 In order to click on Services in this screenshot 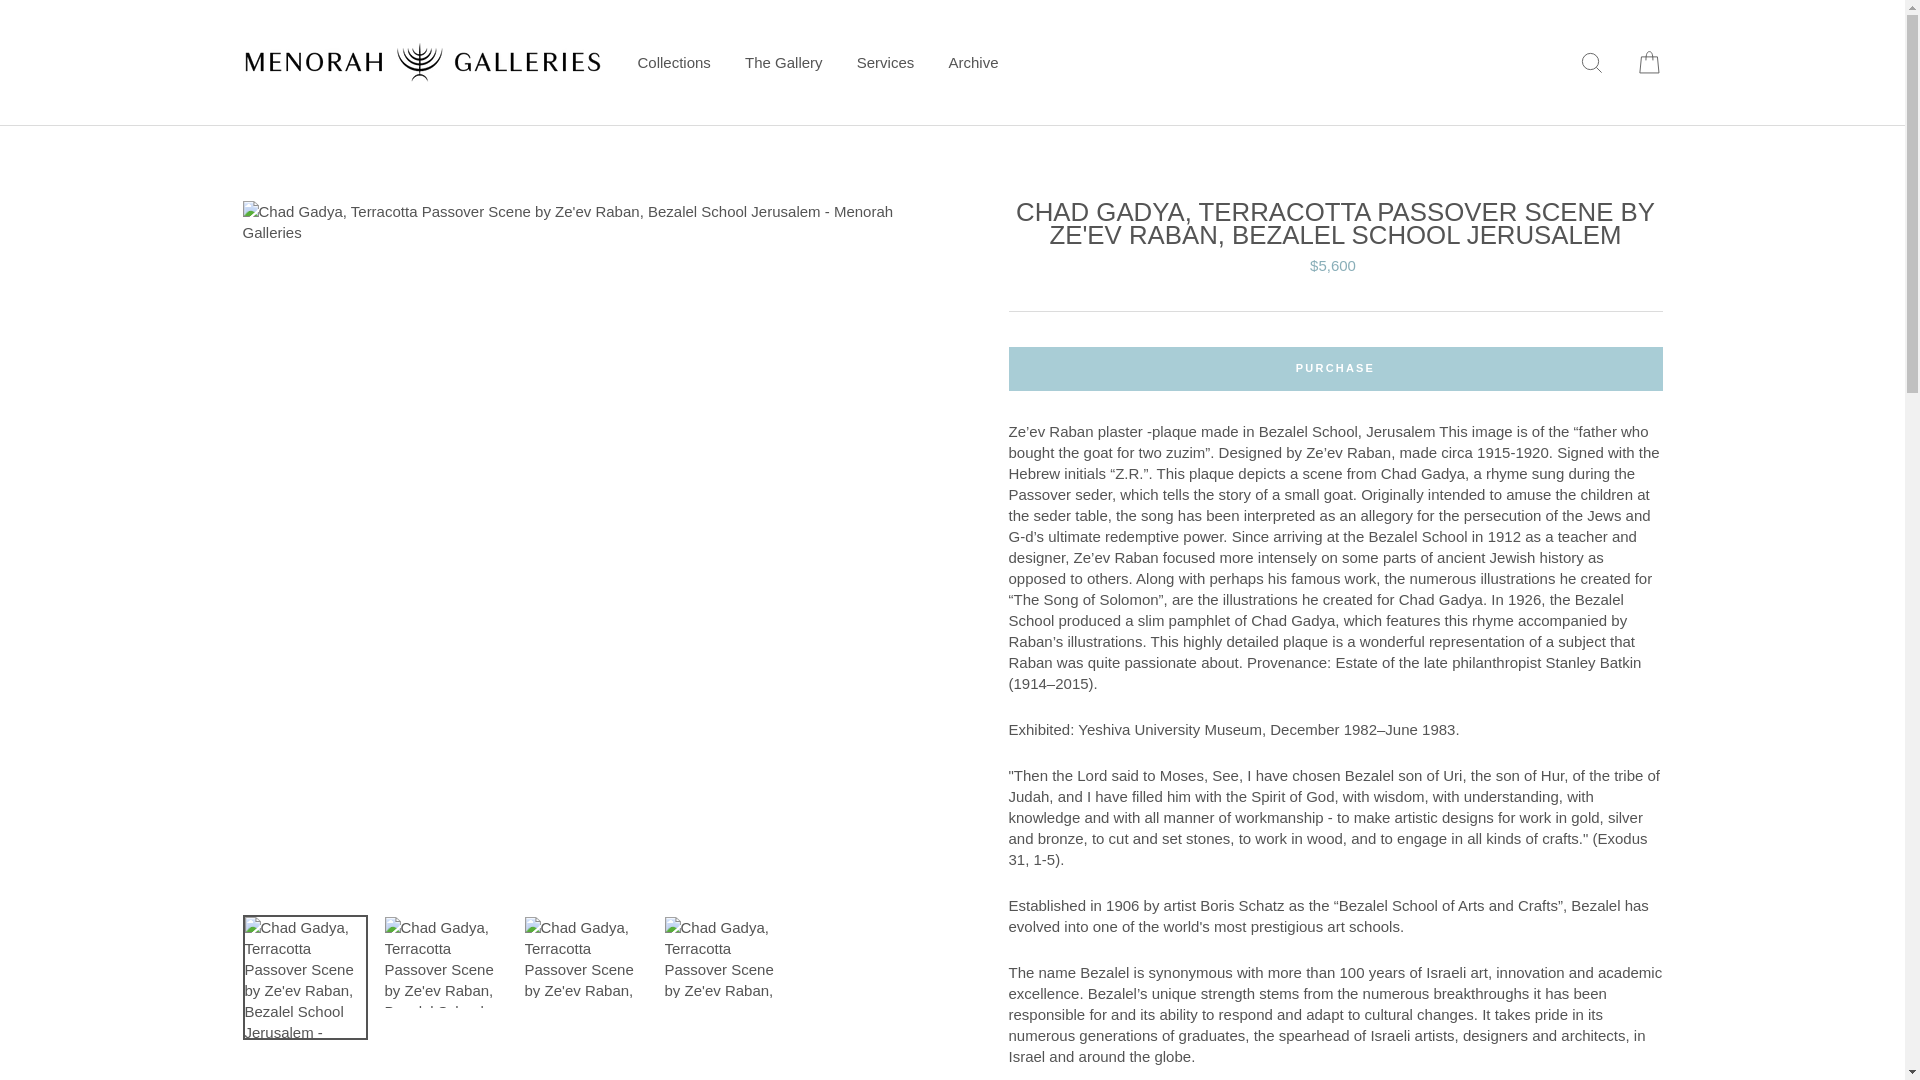, I will do `click(886, 62)`.